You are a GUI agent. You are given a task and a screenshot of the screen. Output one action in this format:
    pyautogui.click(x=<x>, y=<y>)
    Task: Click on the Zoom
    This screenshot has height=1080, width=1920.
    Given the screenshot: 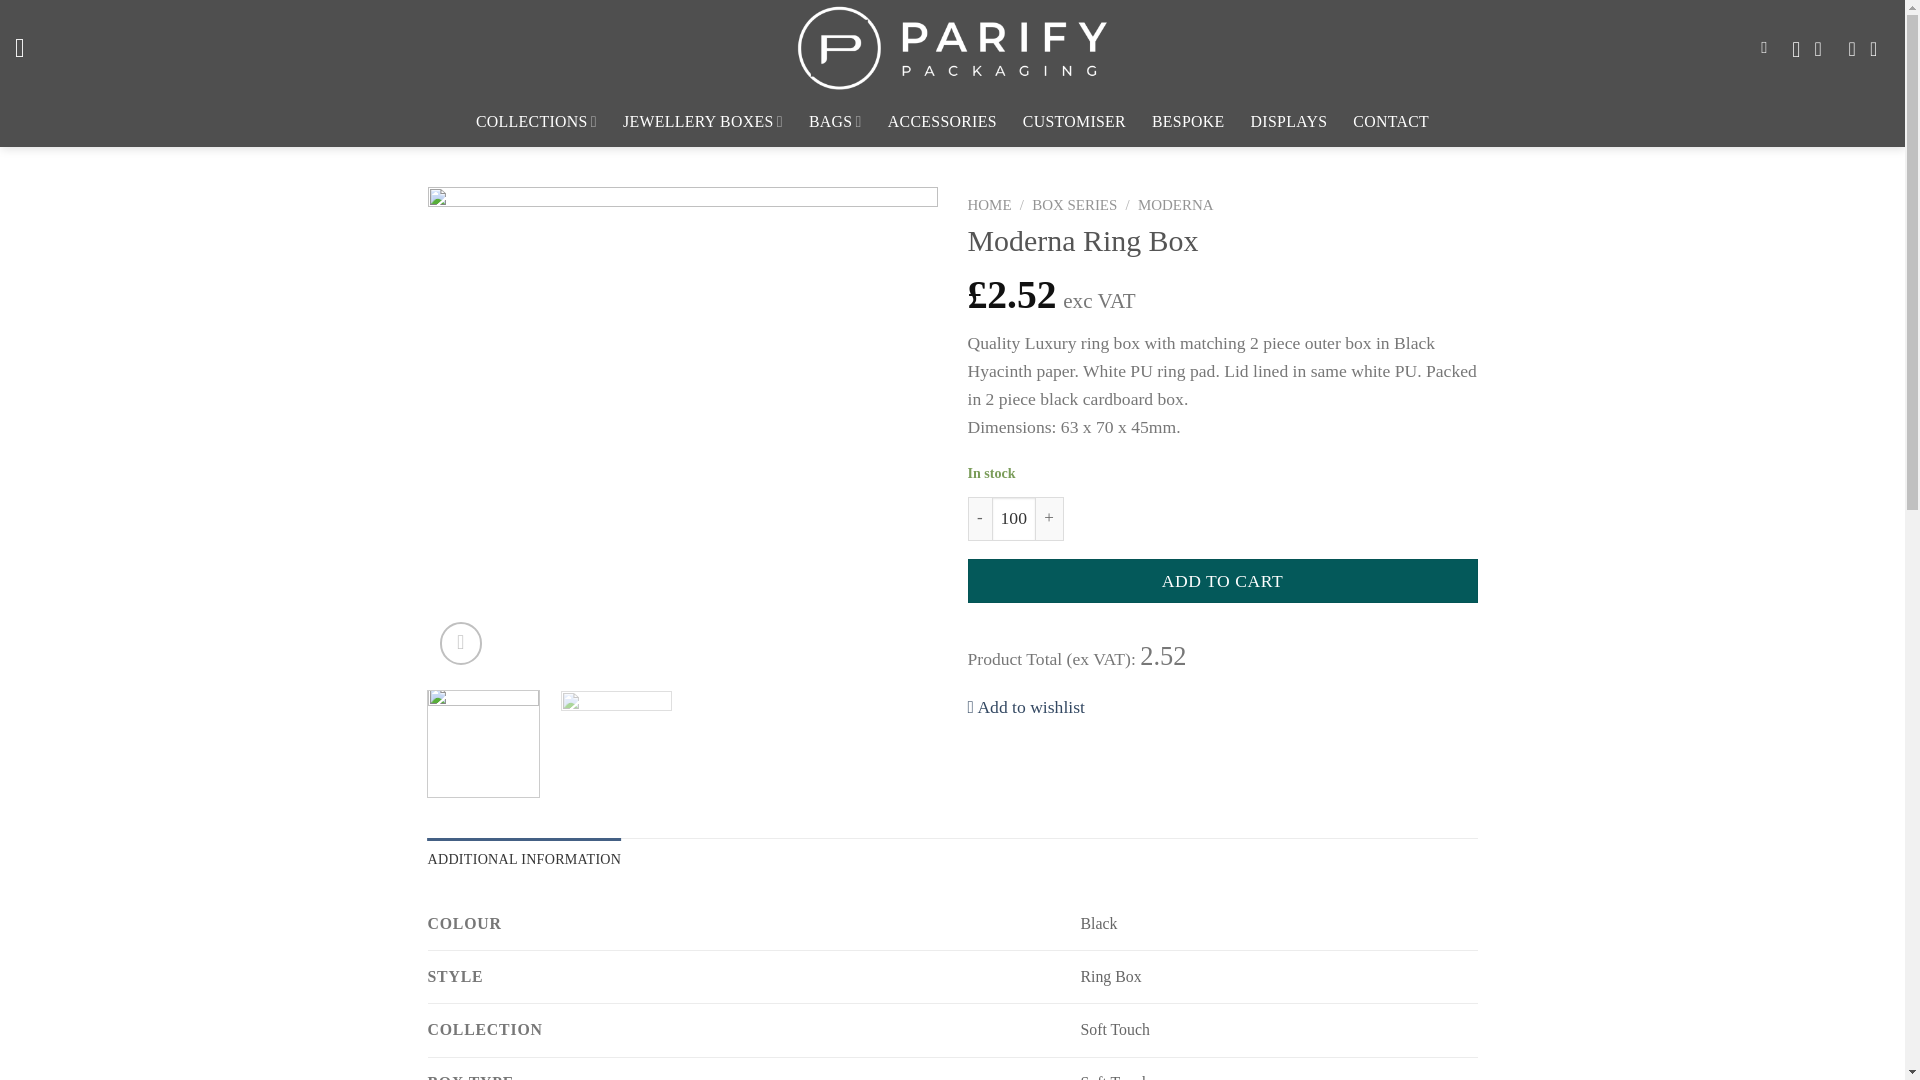 What is the action you would take?
    pyautogui.click(x=461, y=644)
    